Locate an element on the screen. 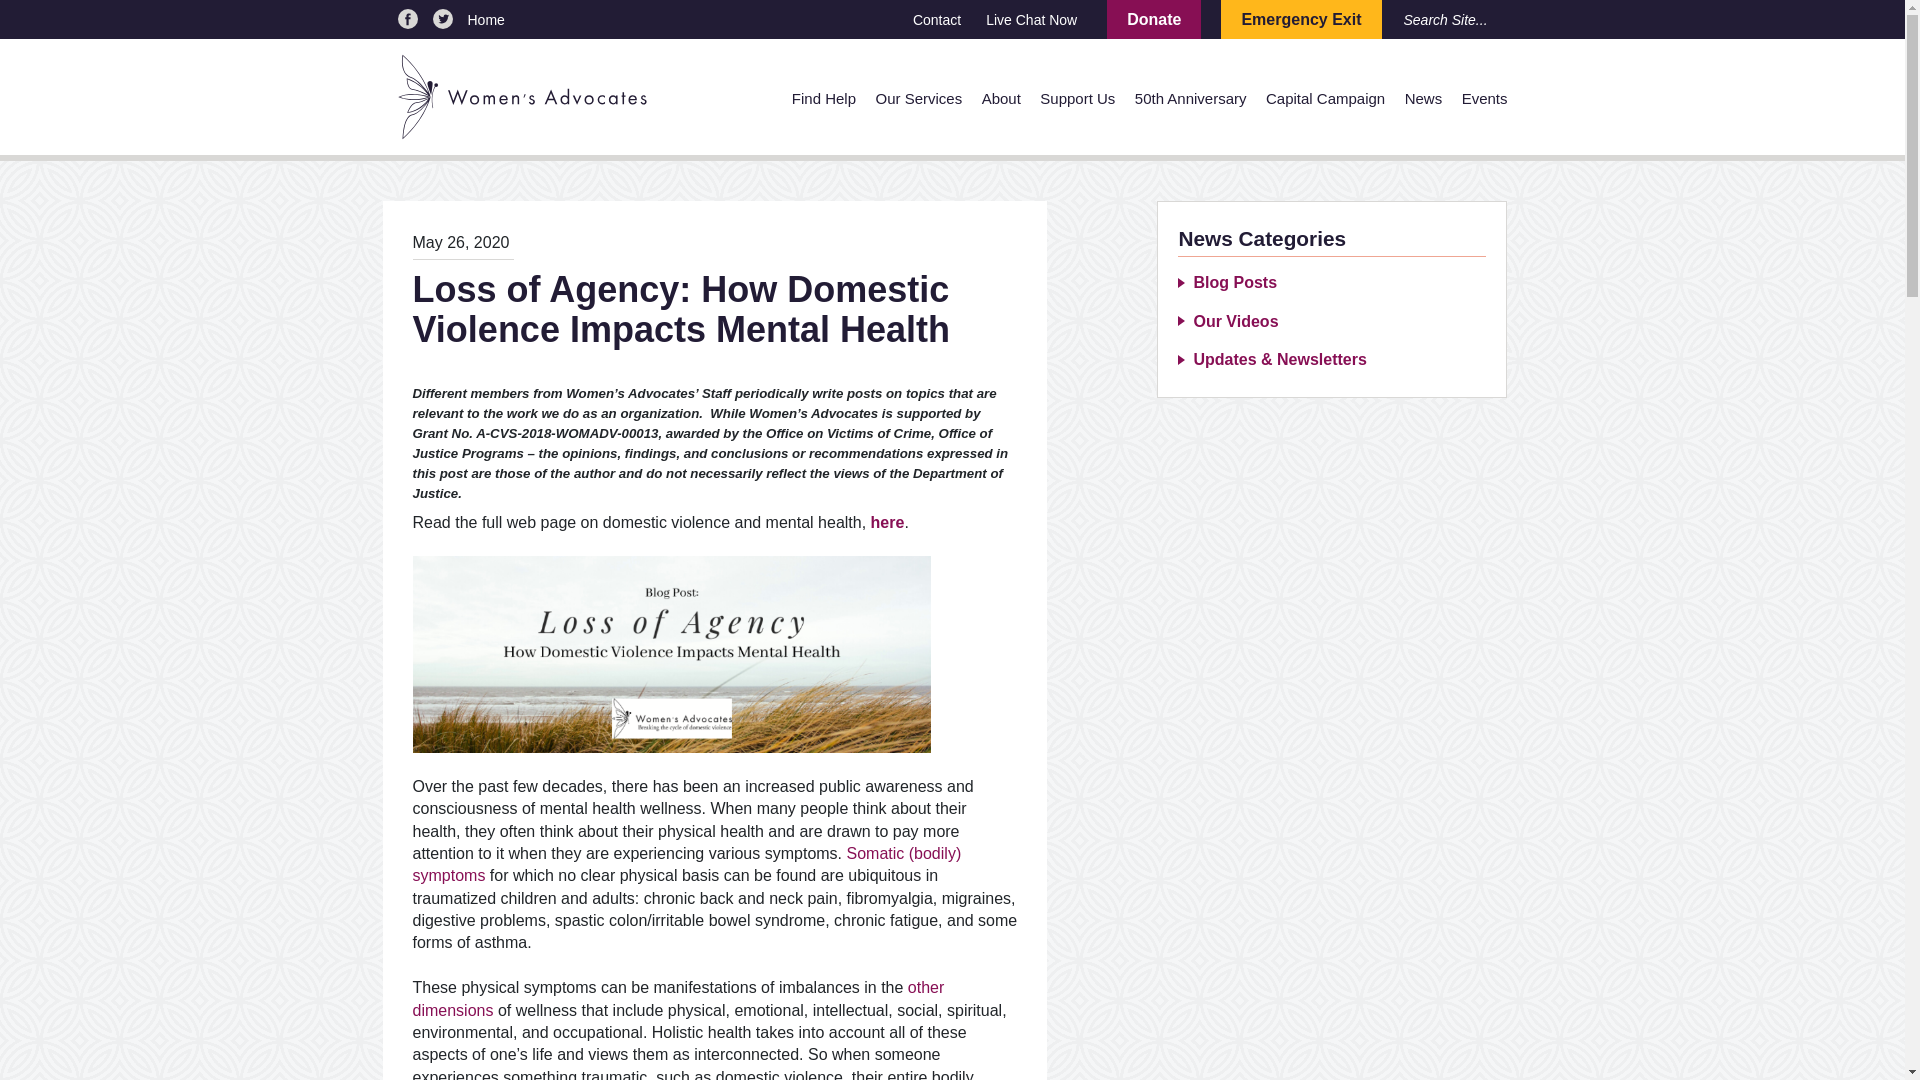 Image resolution: width=1920 pixels, height=1080 pixels. About is located at coordinates (1001, 98).